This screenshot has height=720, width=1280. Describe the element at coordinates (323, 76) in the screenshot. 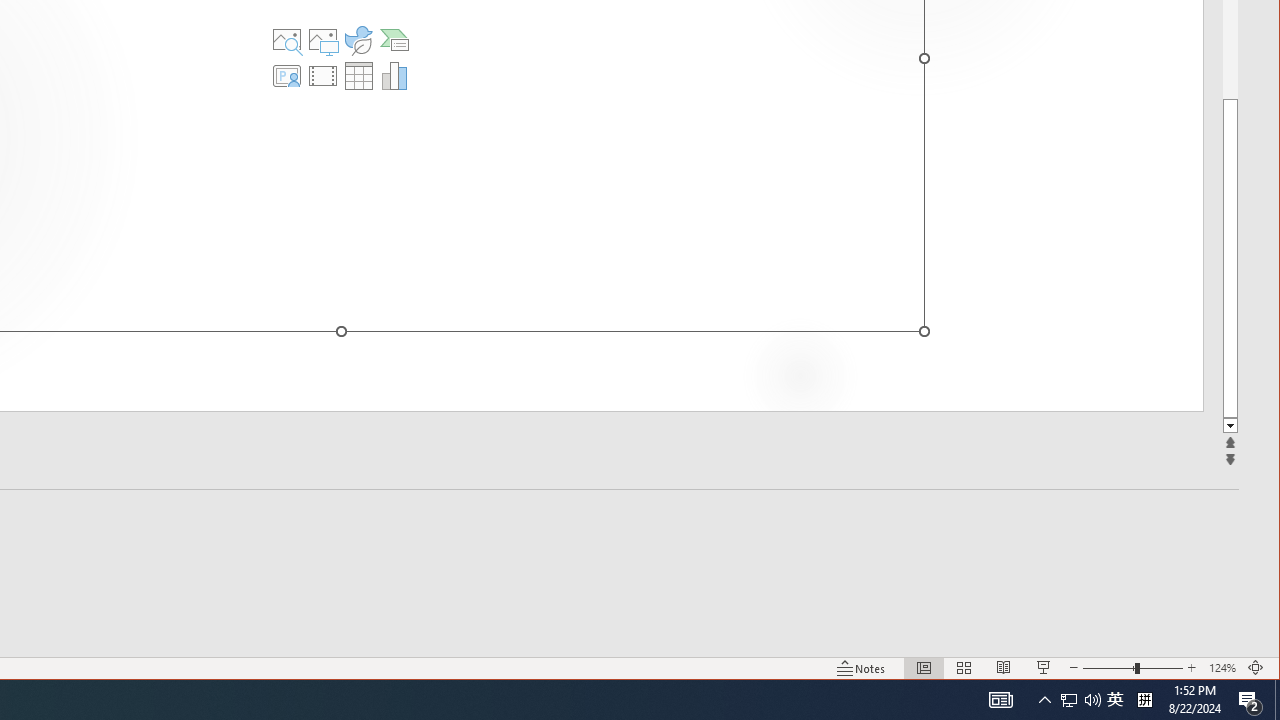

I see `Insert Video` at that location.